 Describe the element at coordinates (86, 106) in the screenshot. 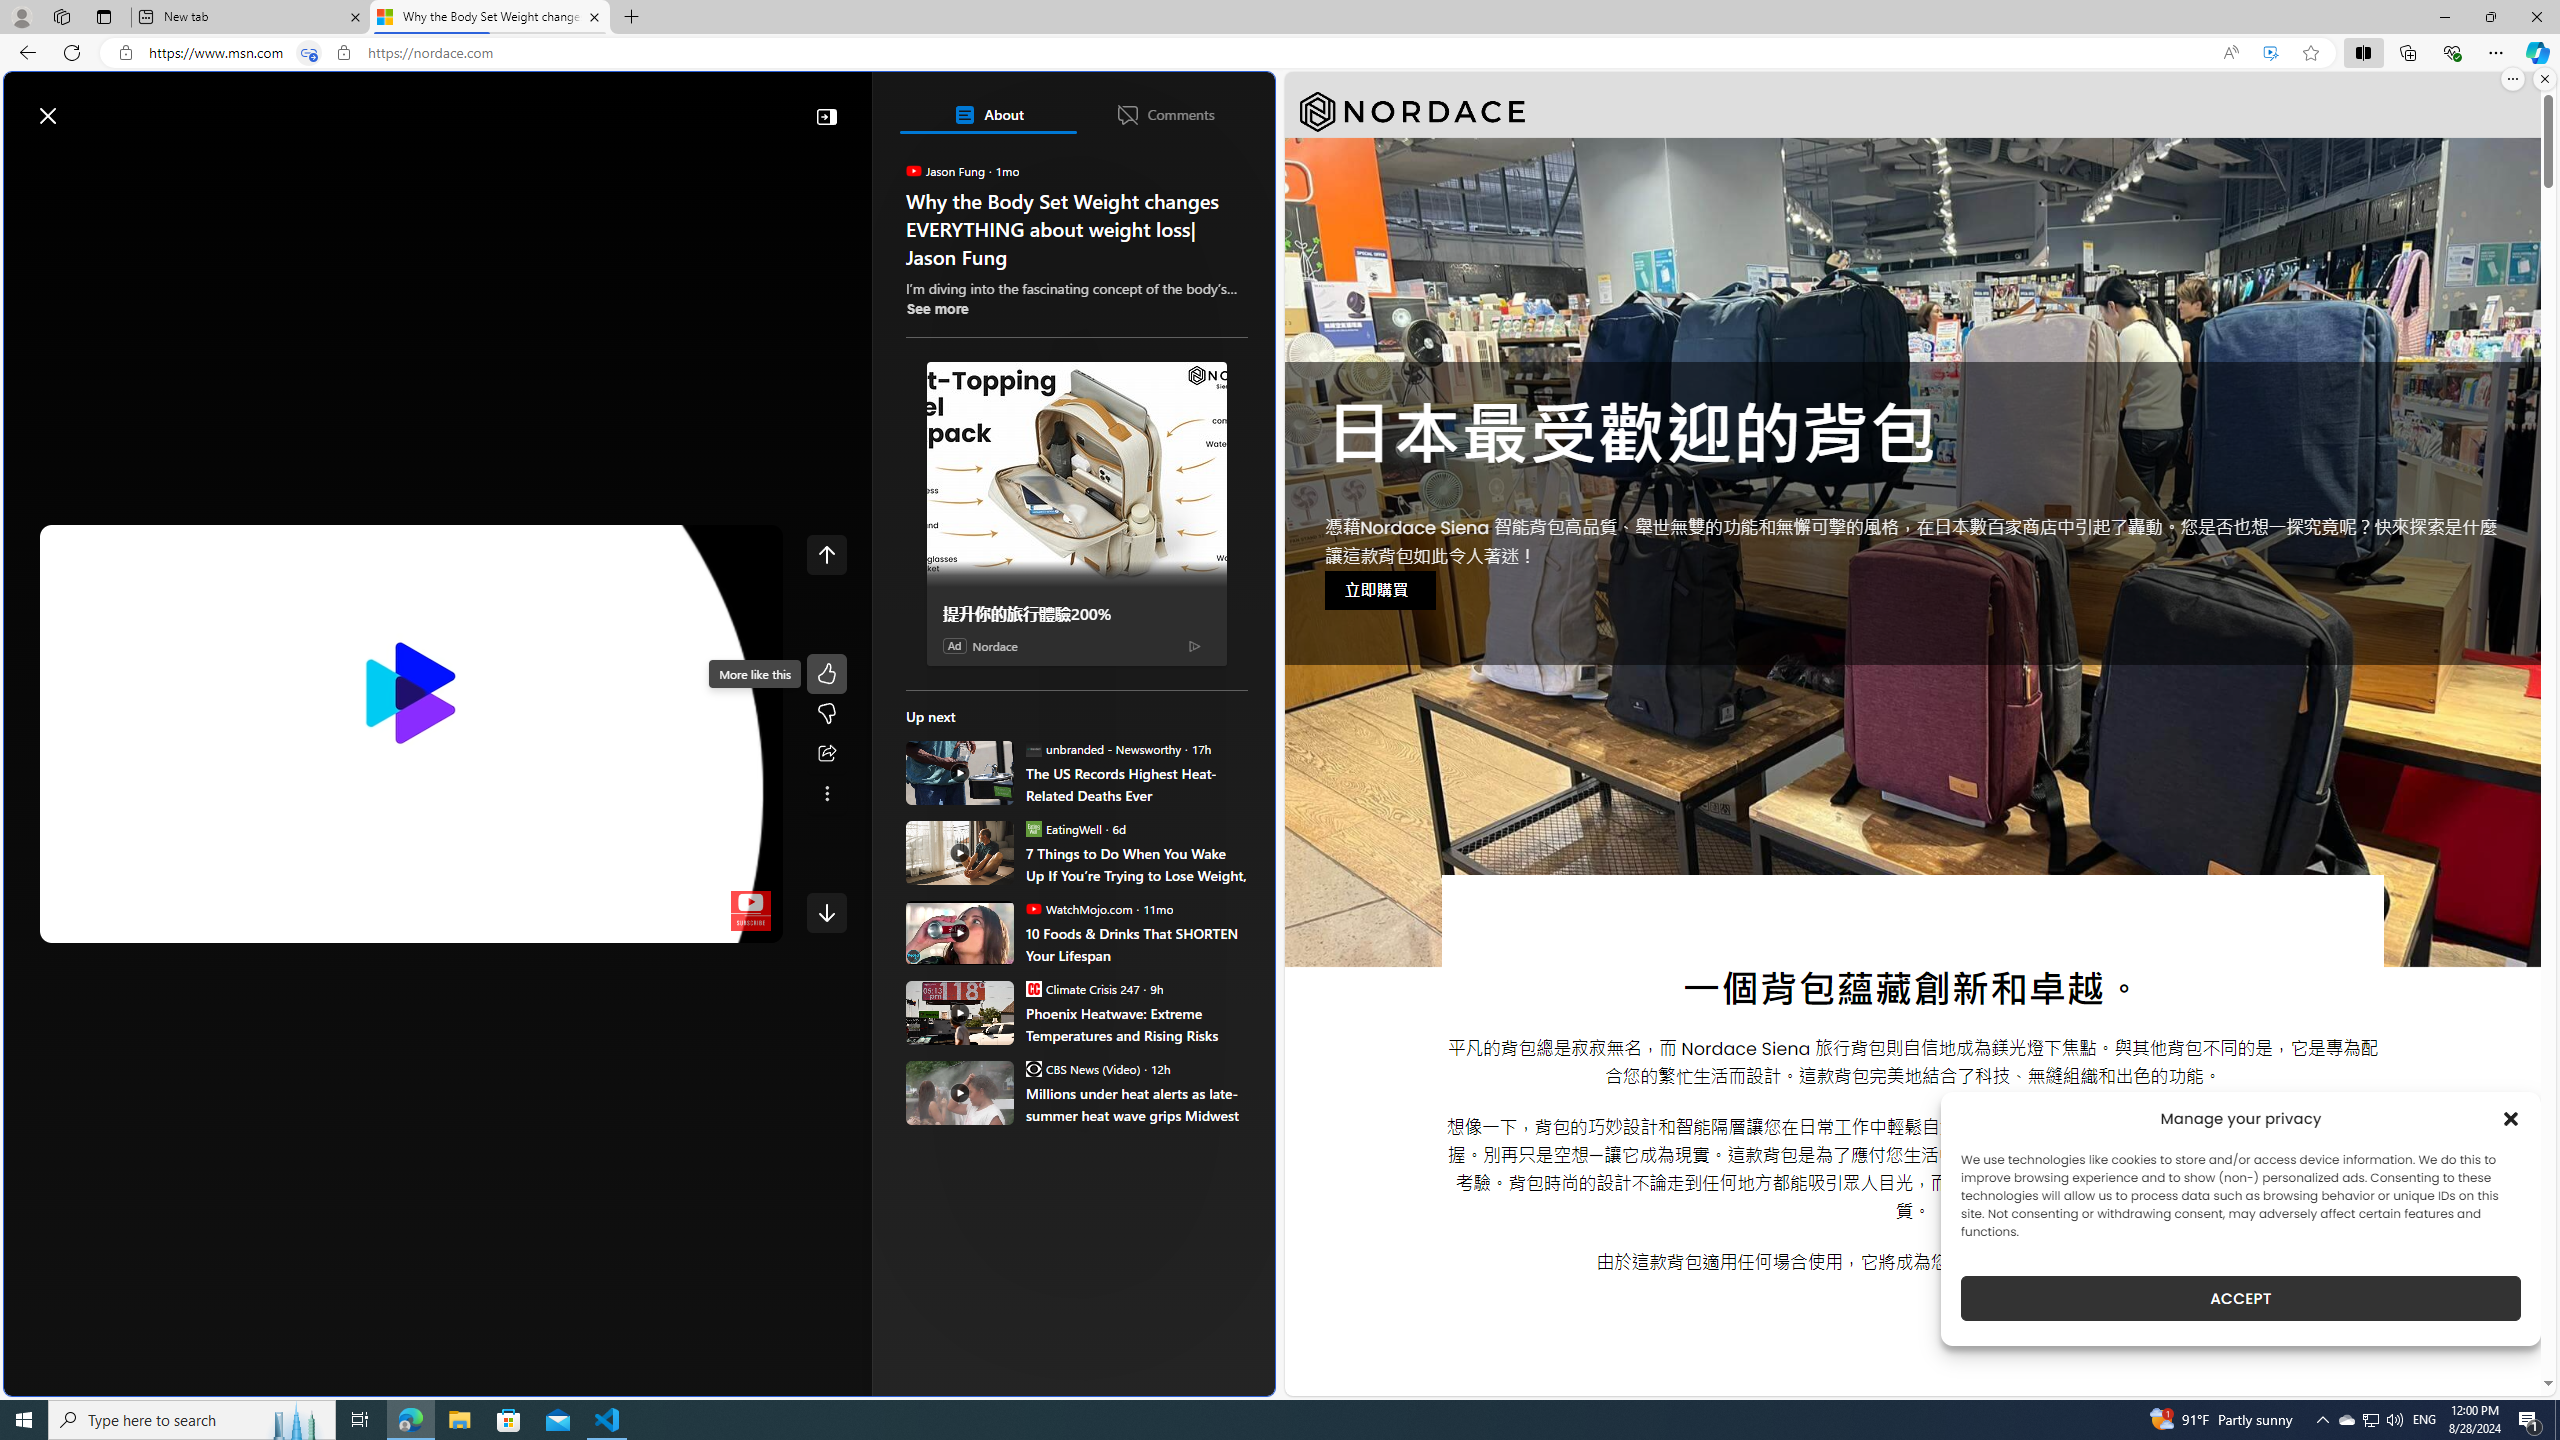

I see `Skip to content` at that location.